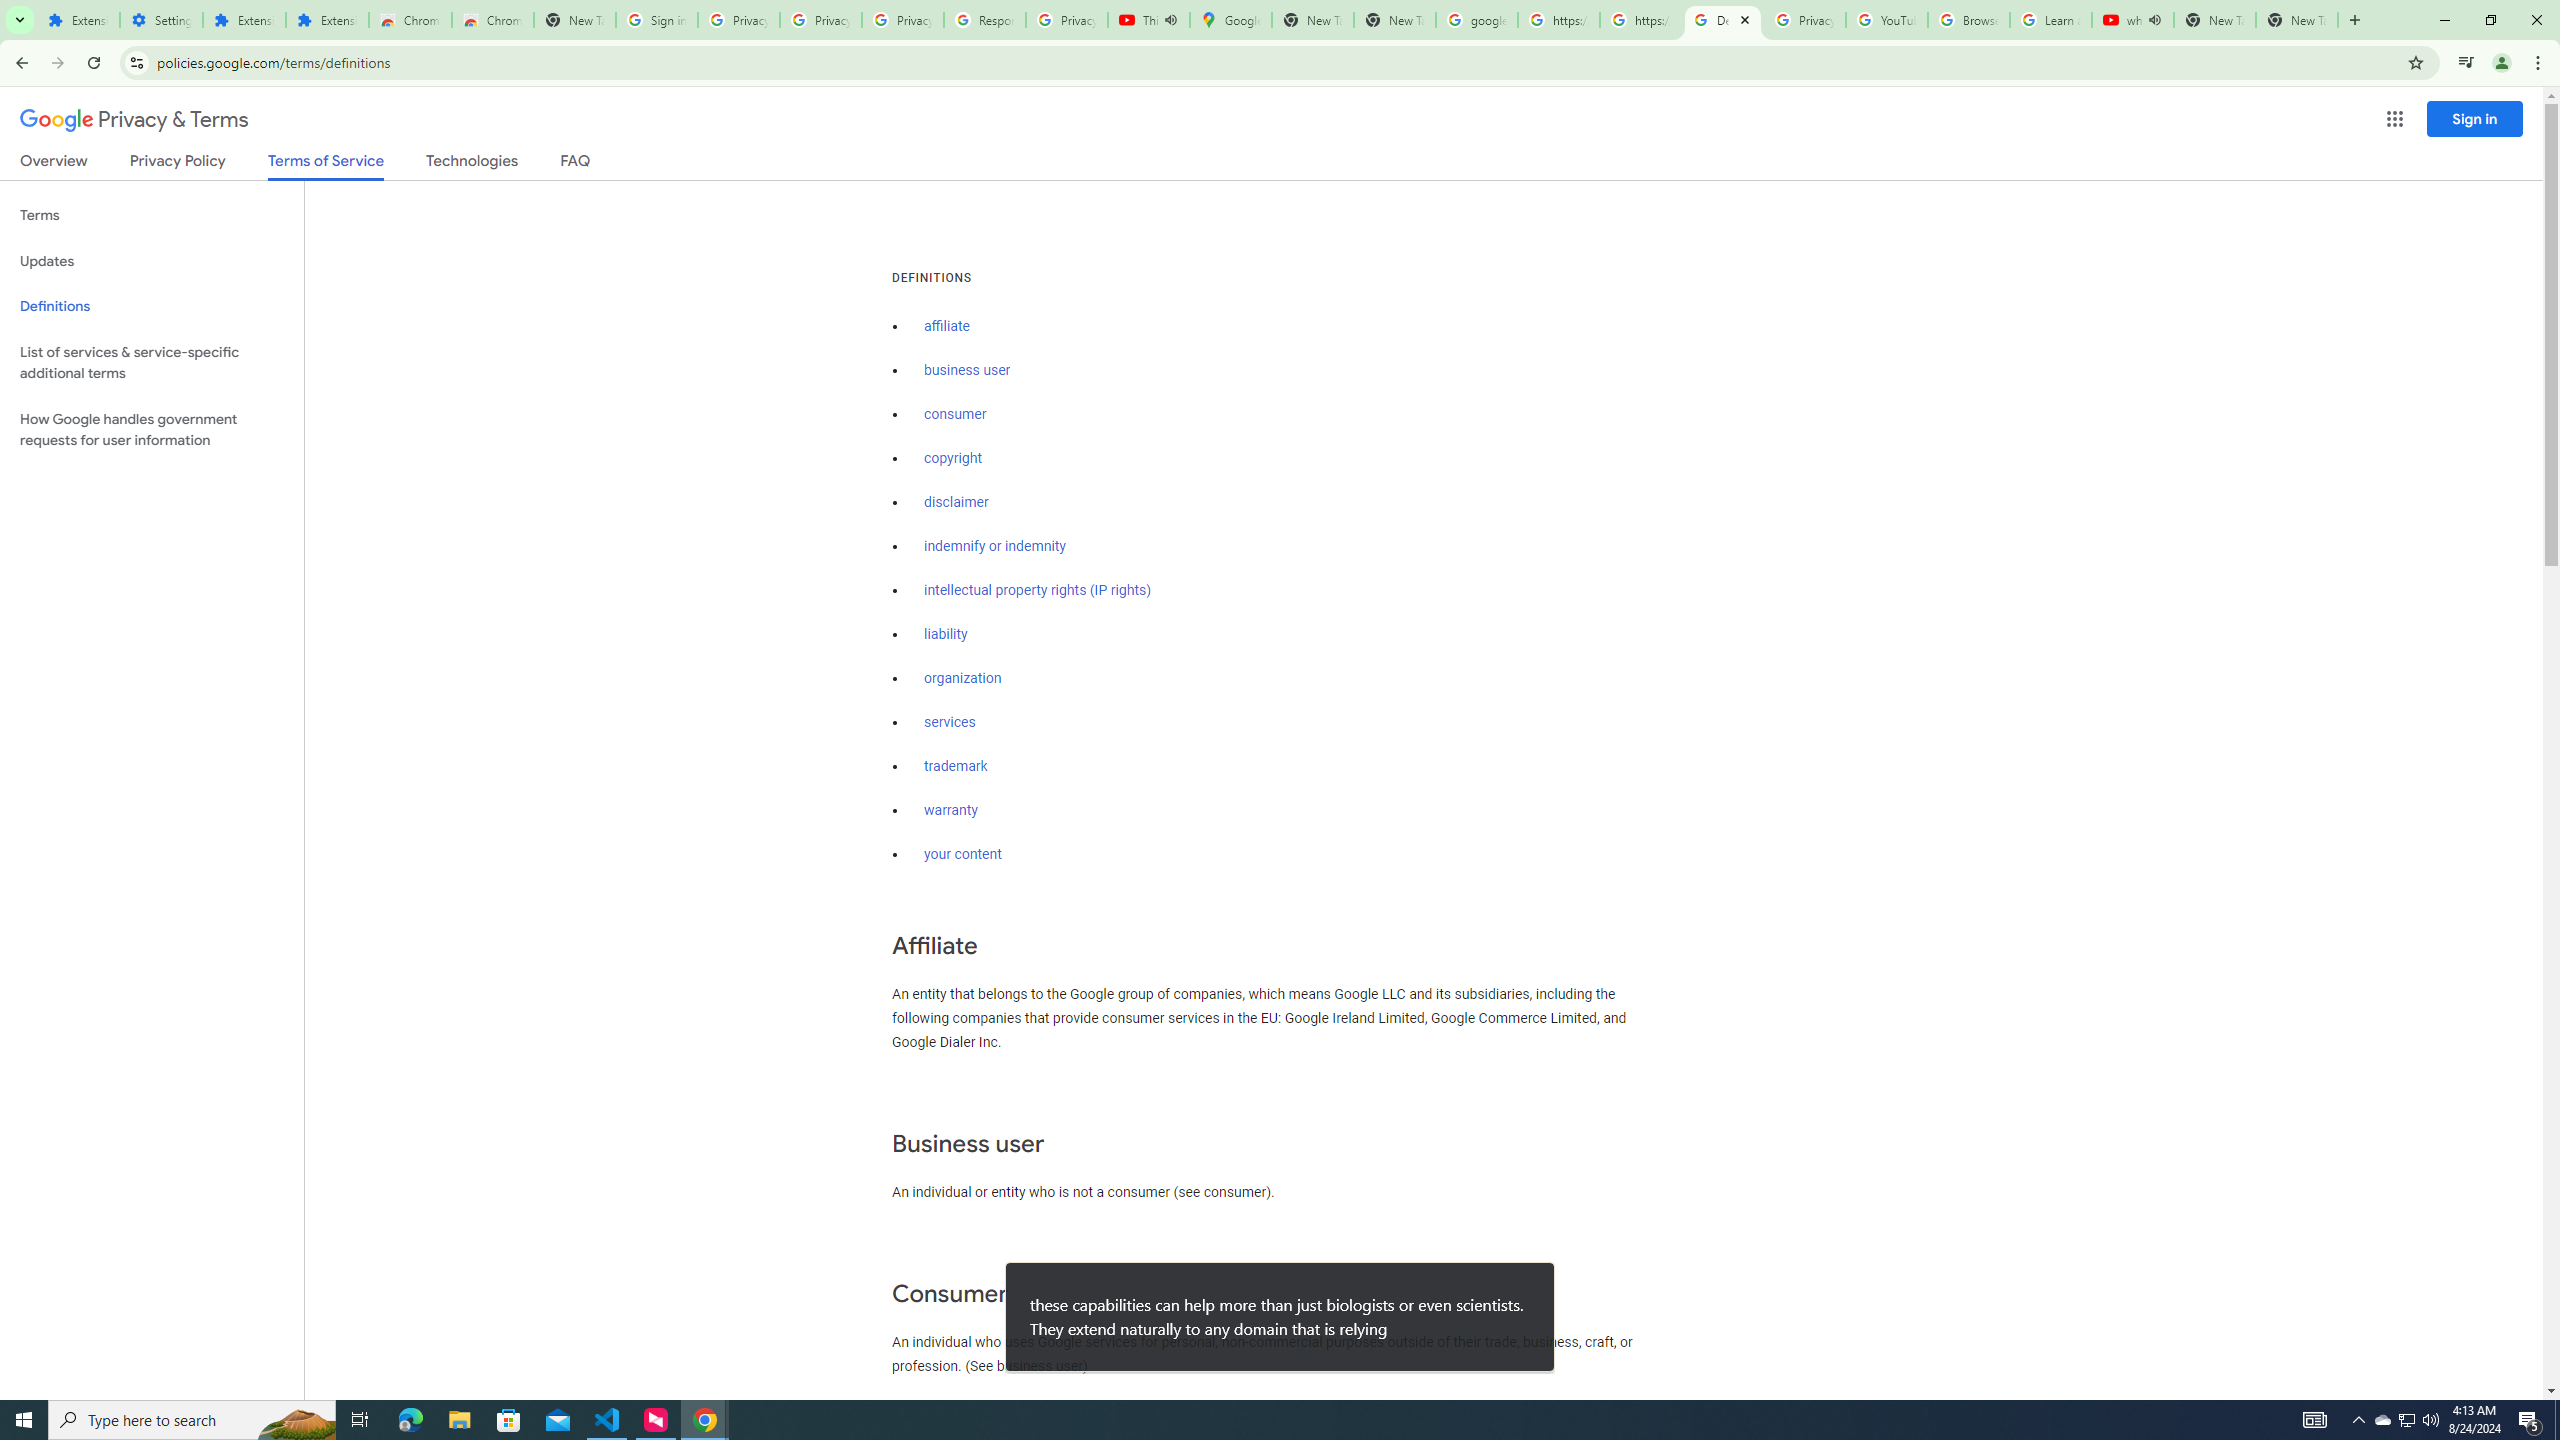 This screenshot has height=1440, width=2560. What do you see at coordinates (950, 722) in the screenshot?
I see `services` at bounding box center [950, 722].